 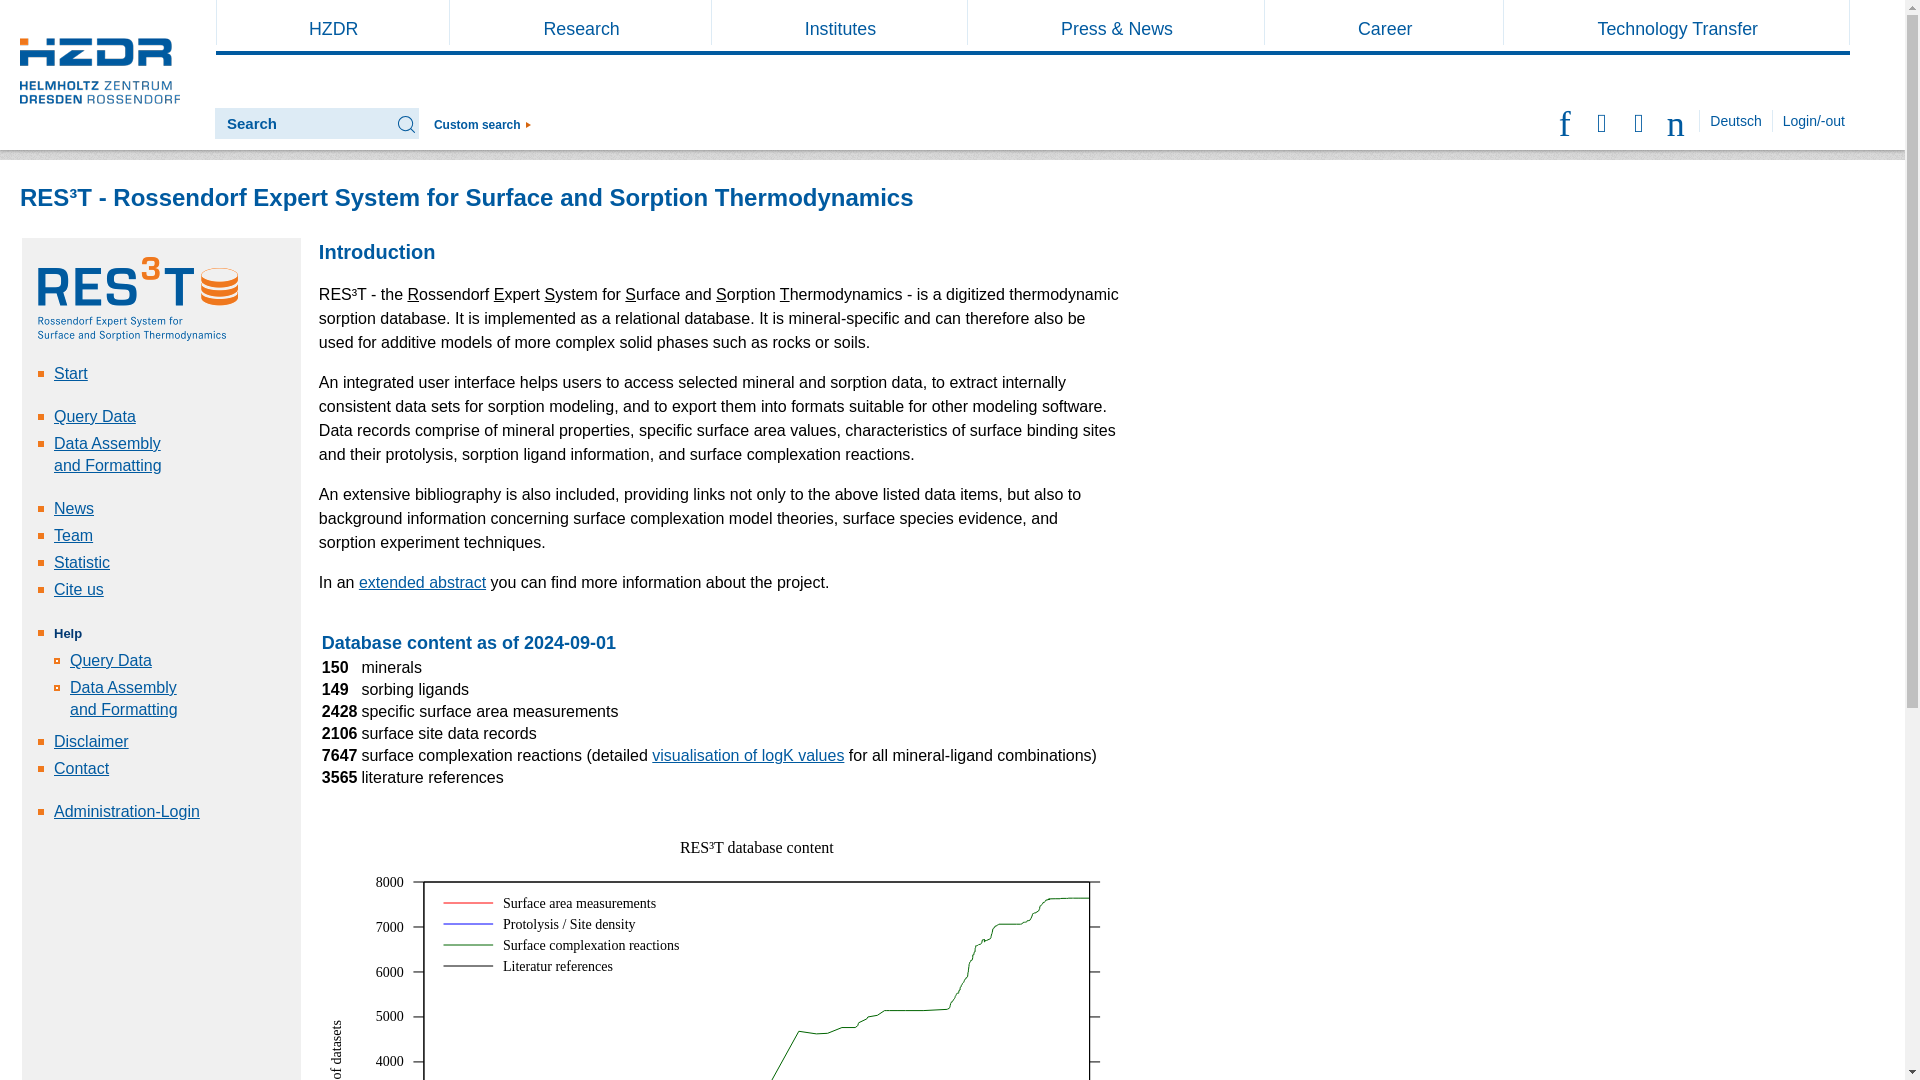 What do you see at coordinates (332, 28) in the screenshot?
I see `HZDR` at bounding box center [332, 28].